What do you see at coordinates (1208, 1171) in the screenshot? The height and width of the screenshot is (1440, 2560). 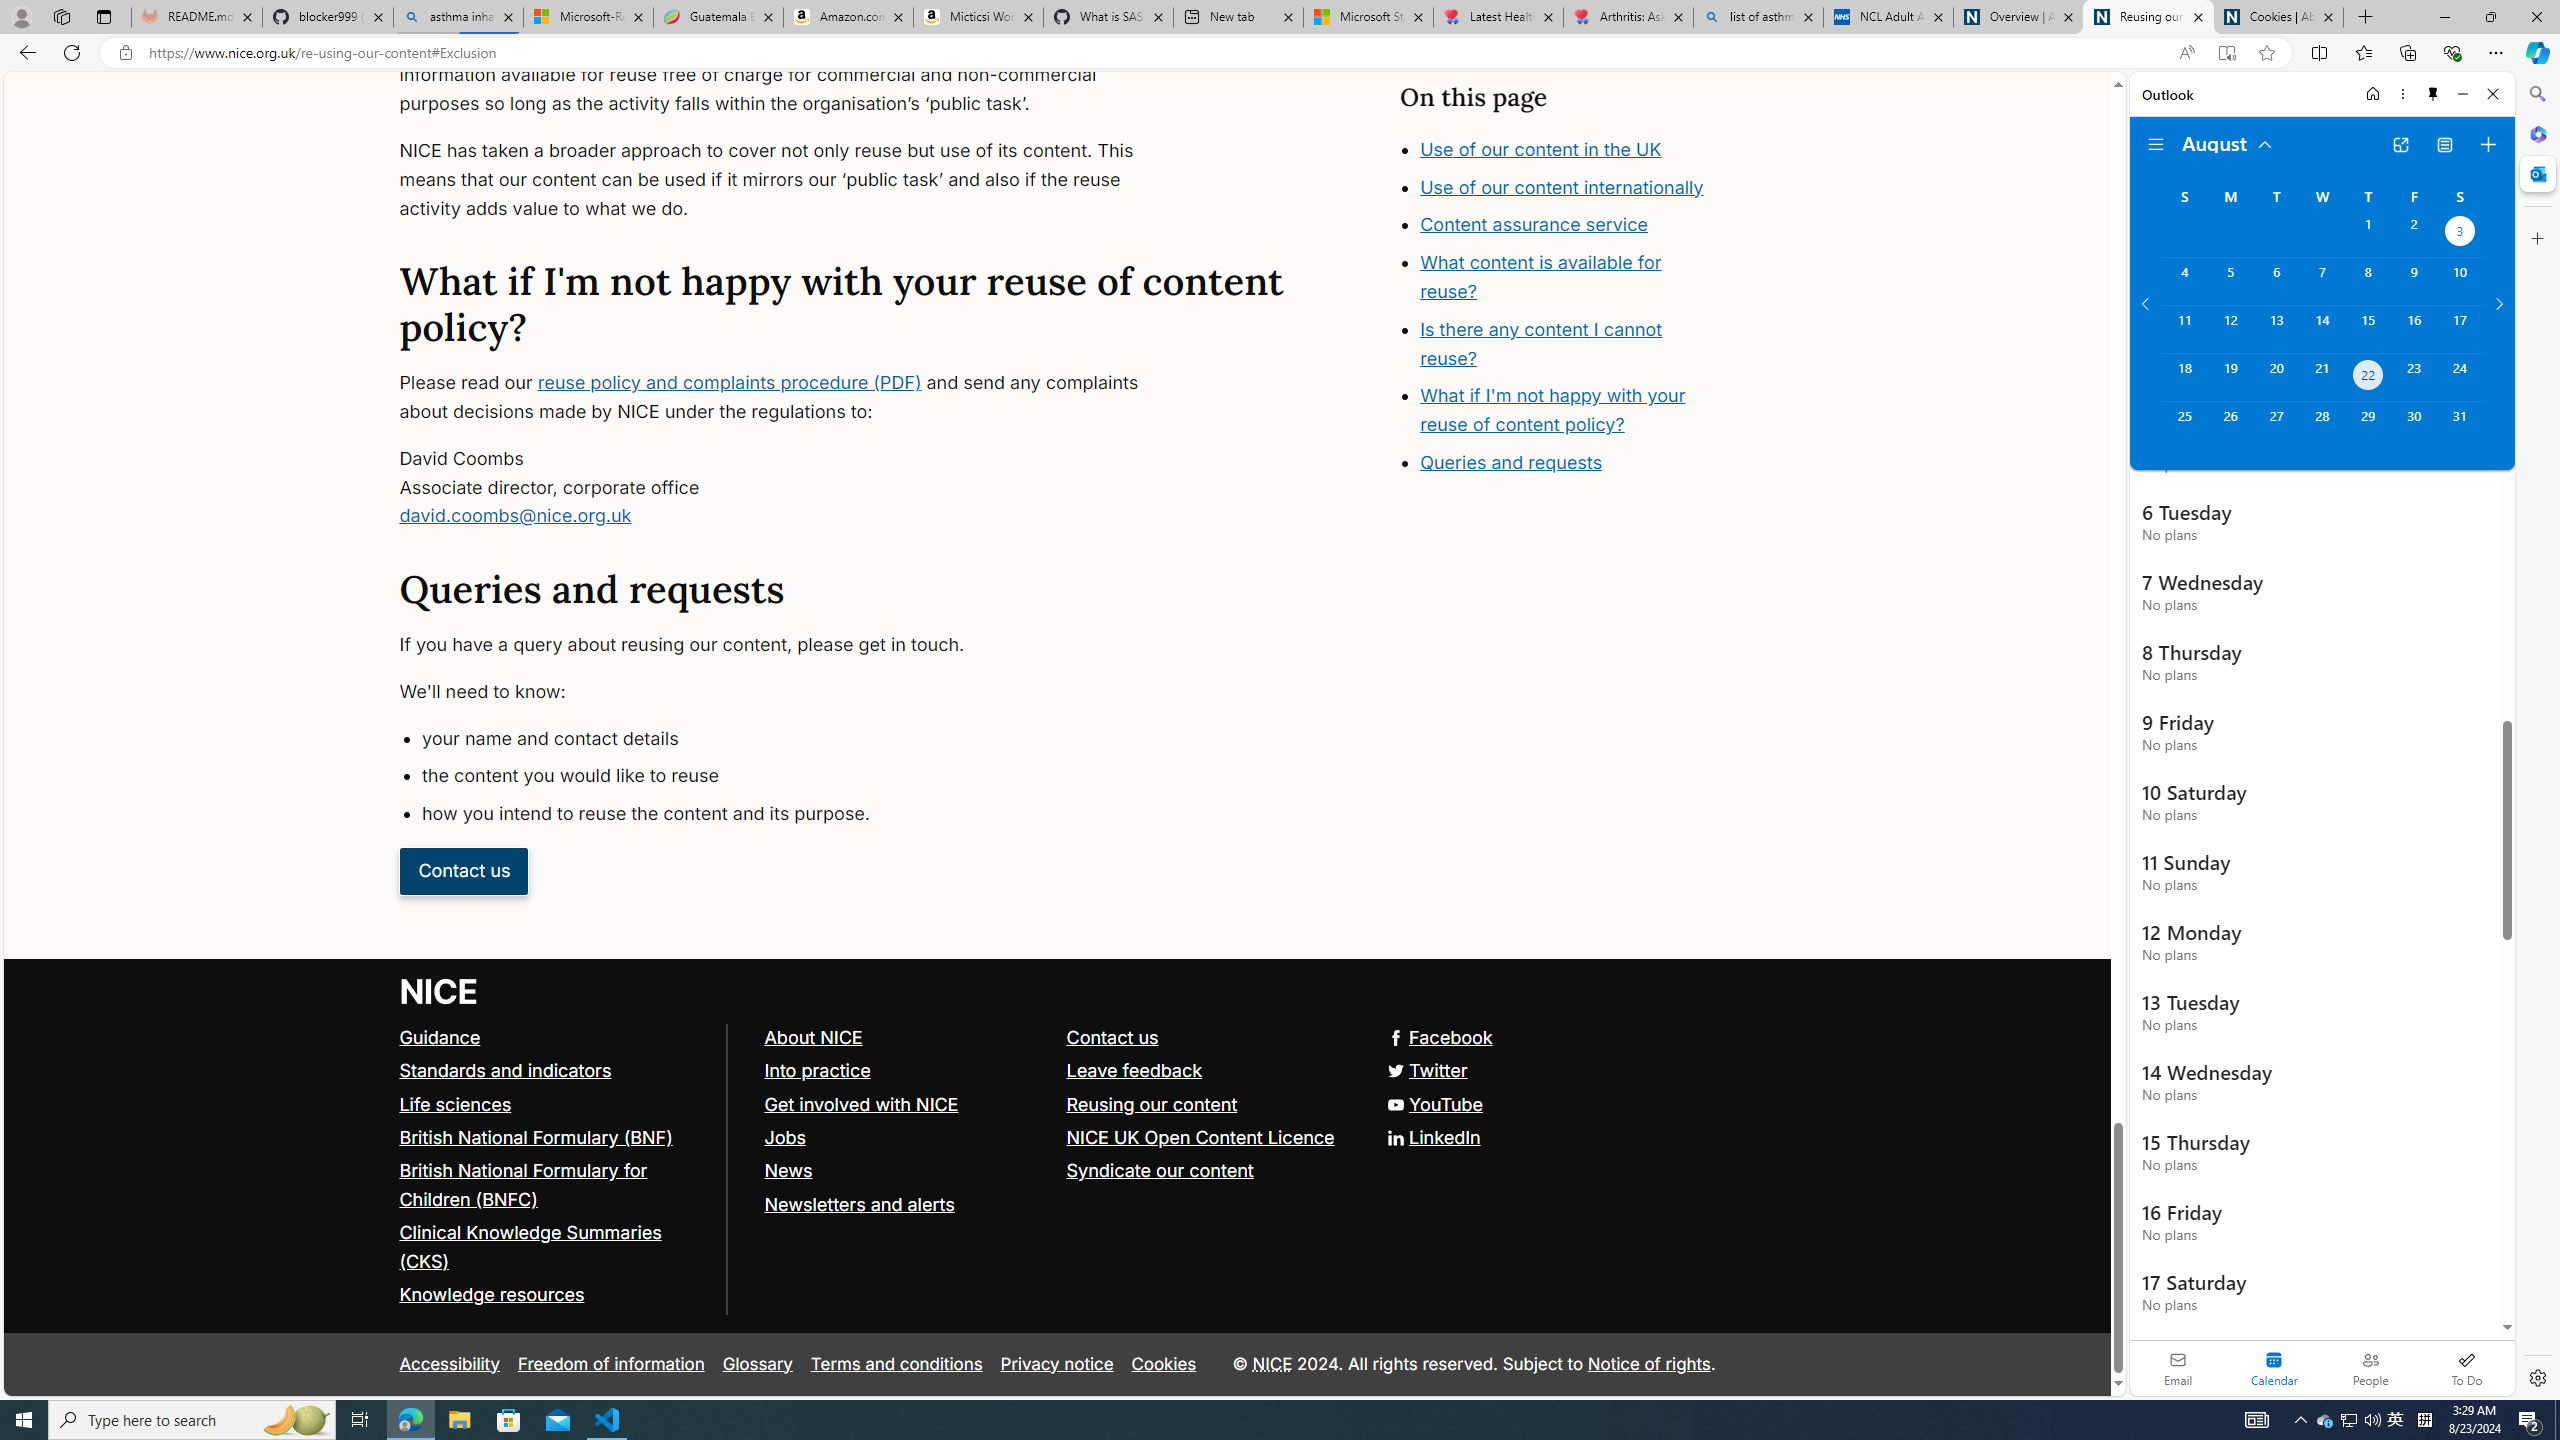 I see `Syndicate our content` at bounding box center [1208, 1171].